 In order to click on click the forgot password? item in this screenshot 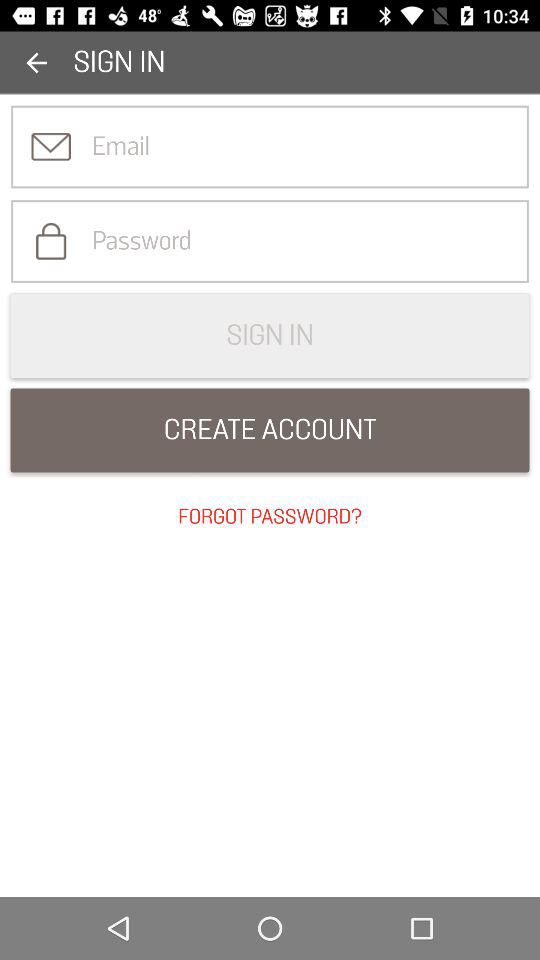, I will do `click(270, 517)`.